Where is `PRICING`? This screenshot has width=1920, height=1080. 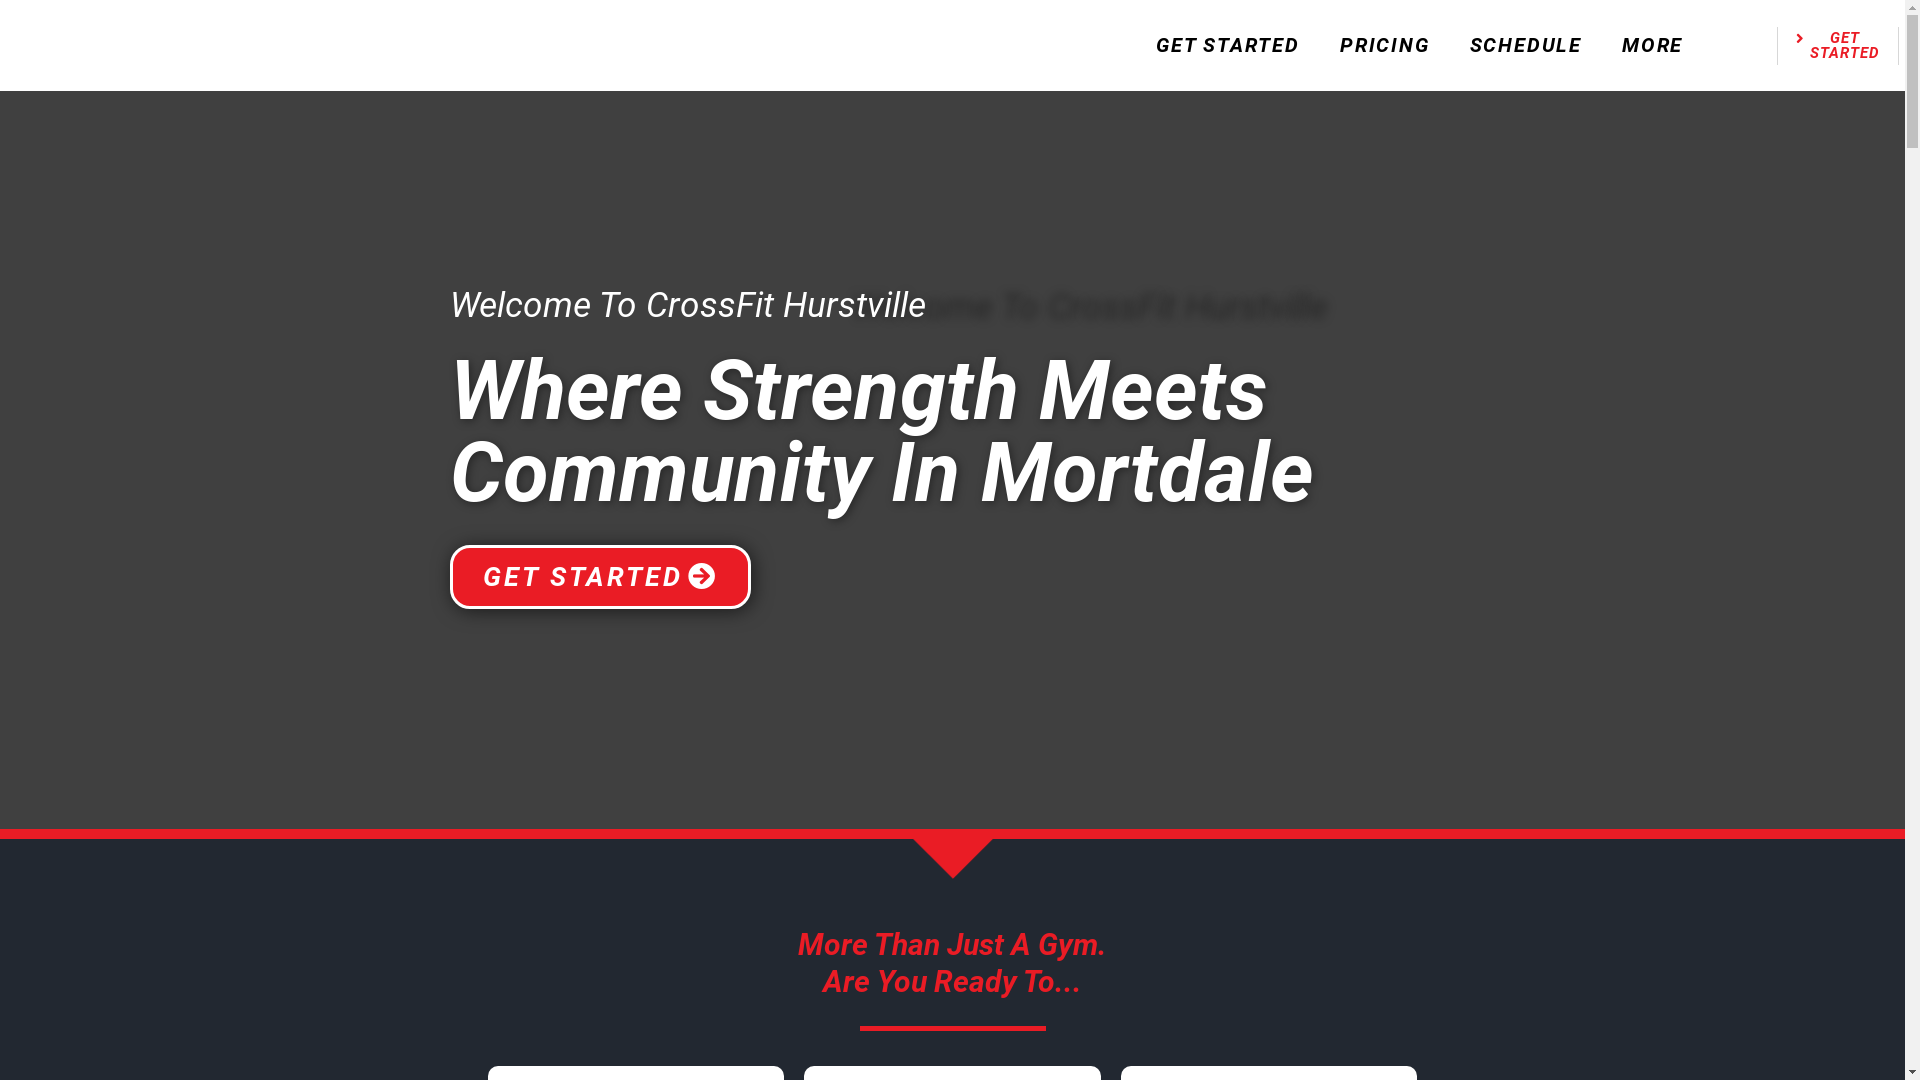 PRICING is located at coordinates (1385, 46).